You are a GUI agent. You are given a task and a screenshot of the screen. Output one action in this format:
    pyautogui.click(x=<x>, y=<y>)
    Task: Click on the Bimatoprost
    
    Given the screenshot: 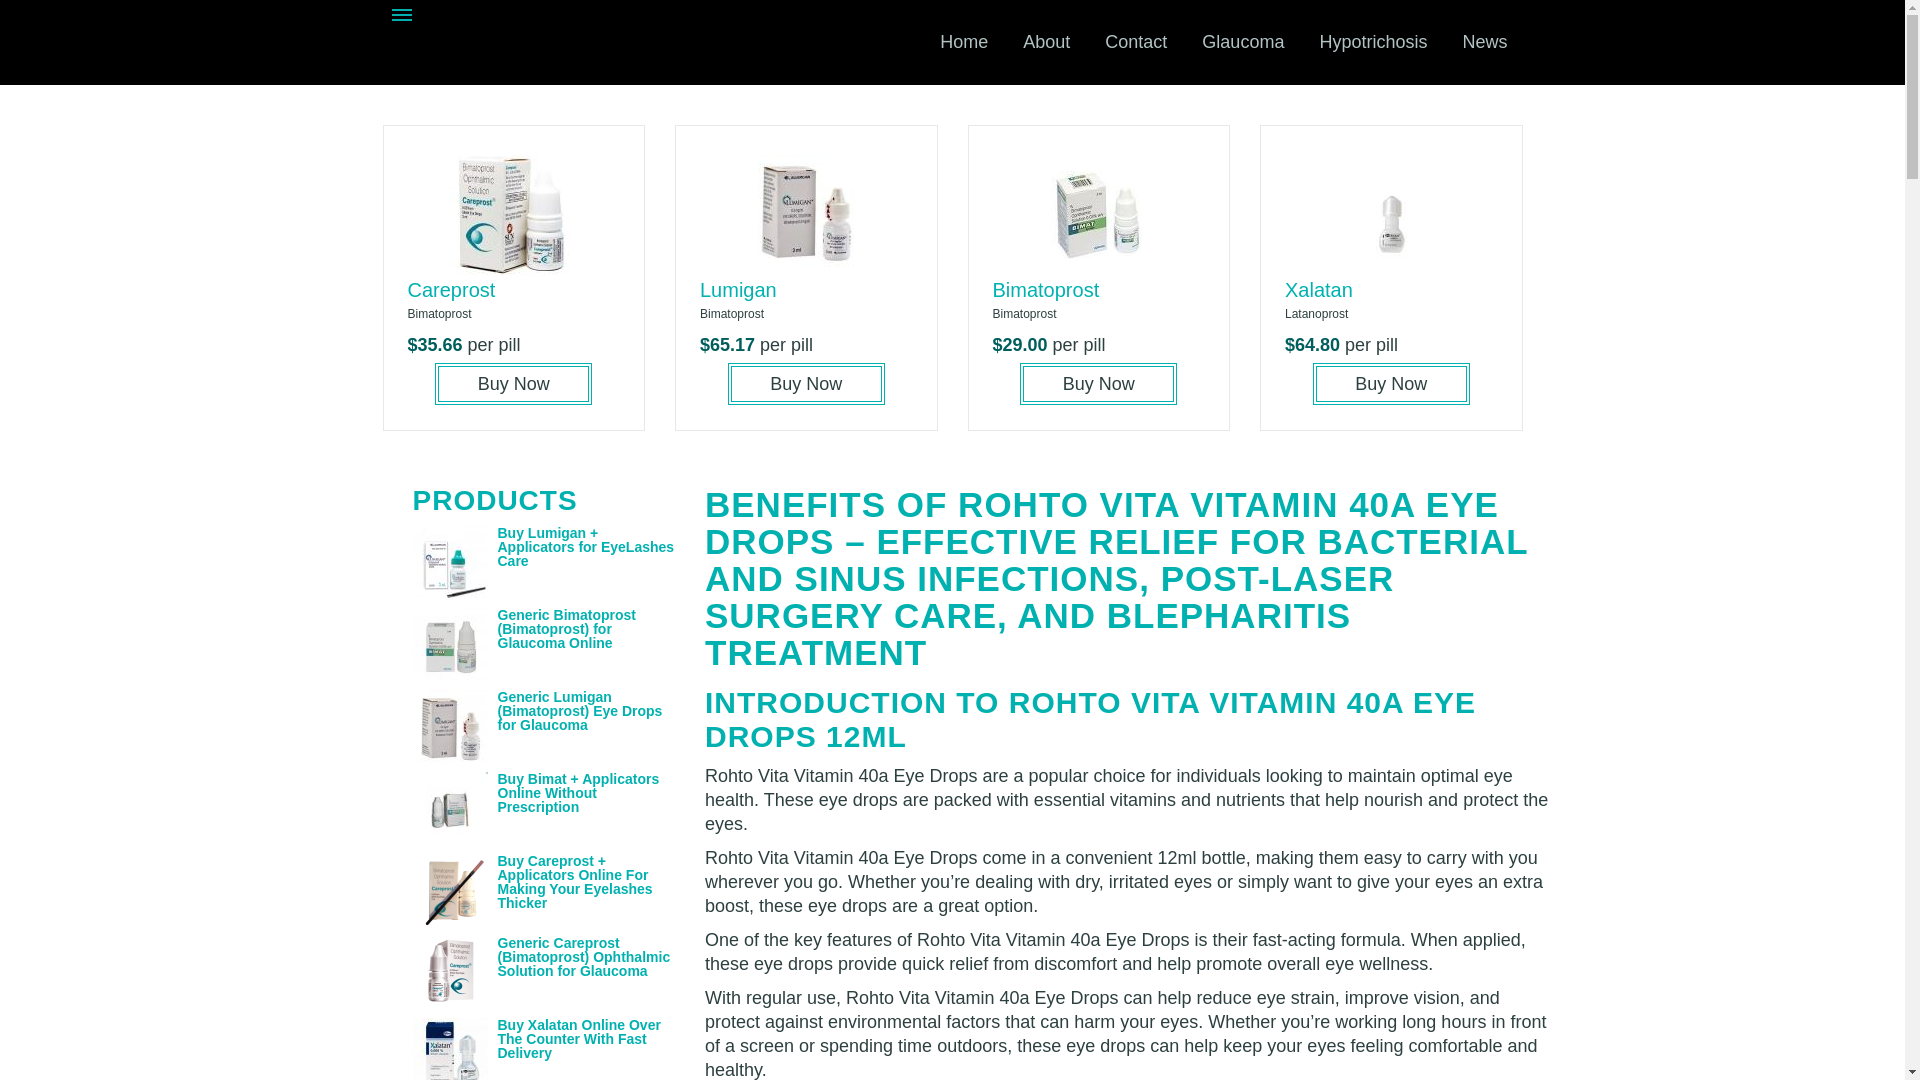 What is the action you would take?
    pyautogui.click(x=1045, y=290)
    